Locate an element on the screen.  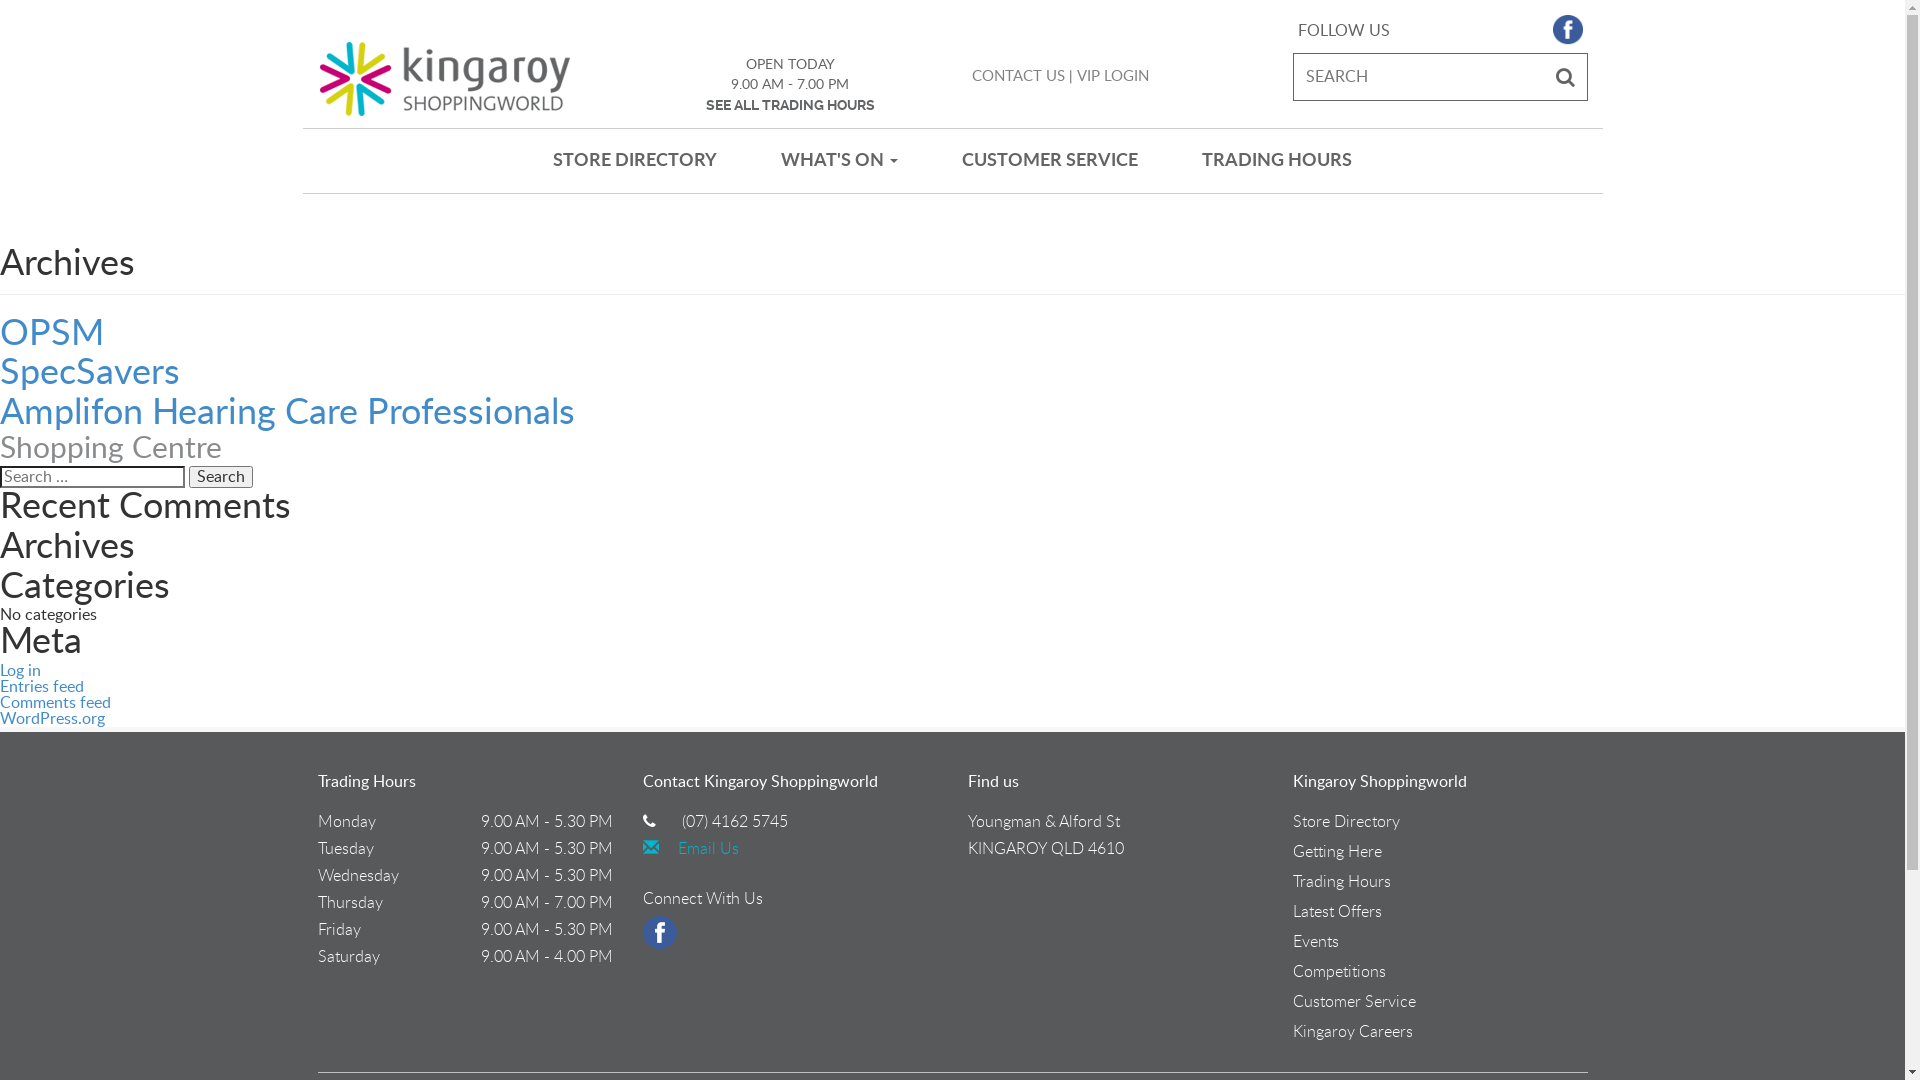
WHAT'S ON is located at coordinates (840, 161).